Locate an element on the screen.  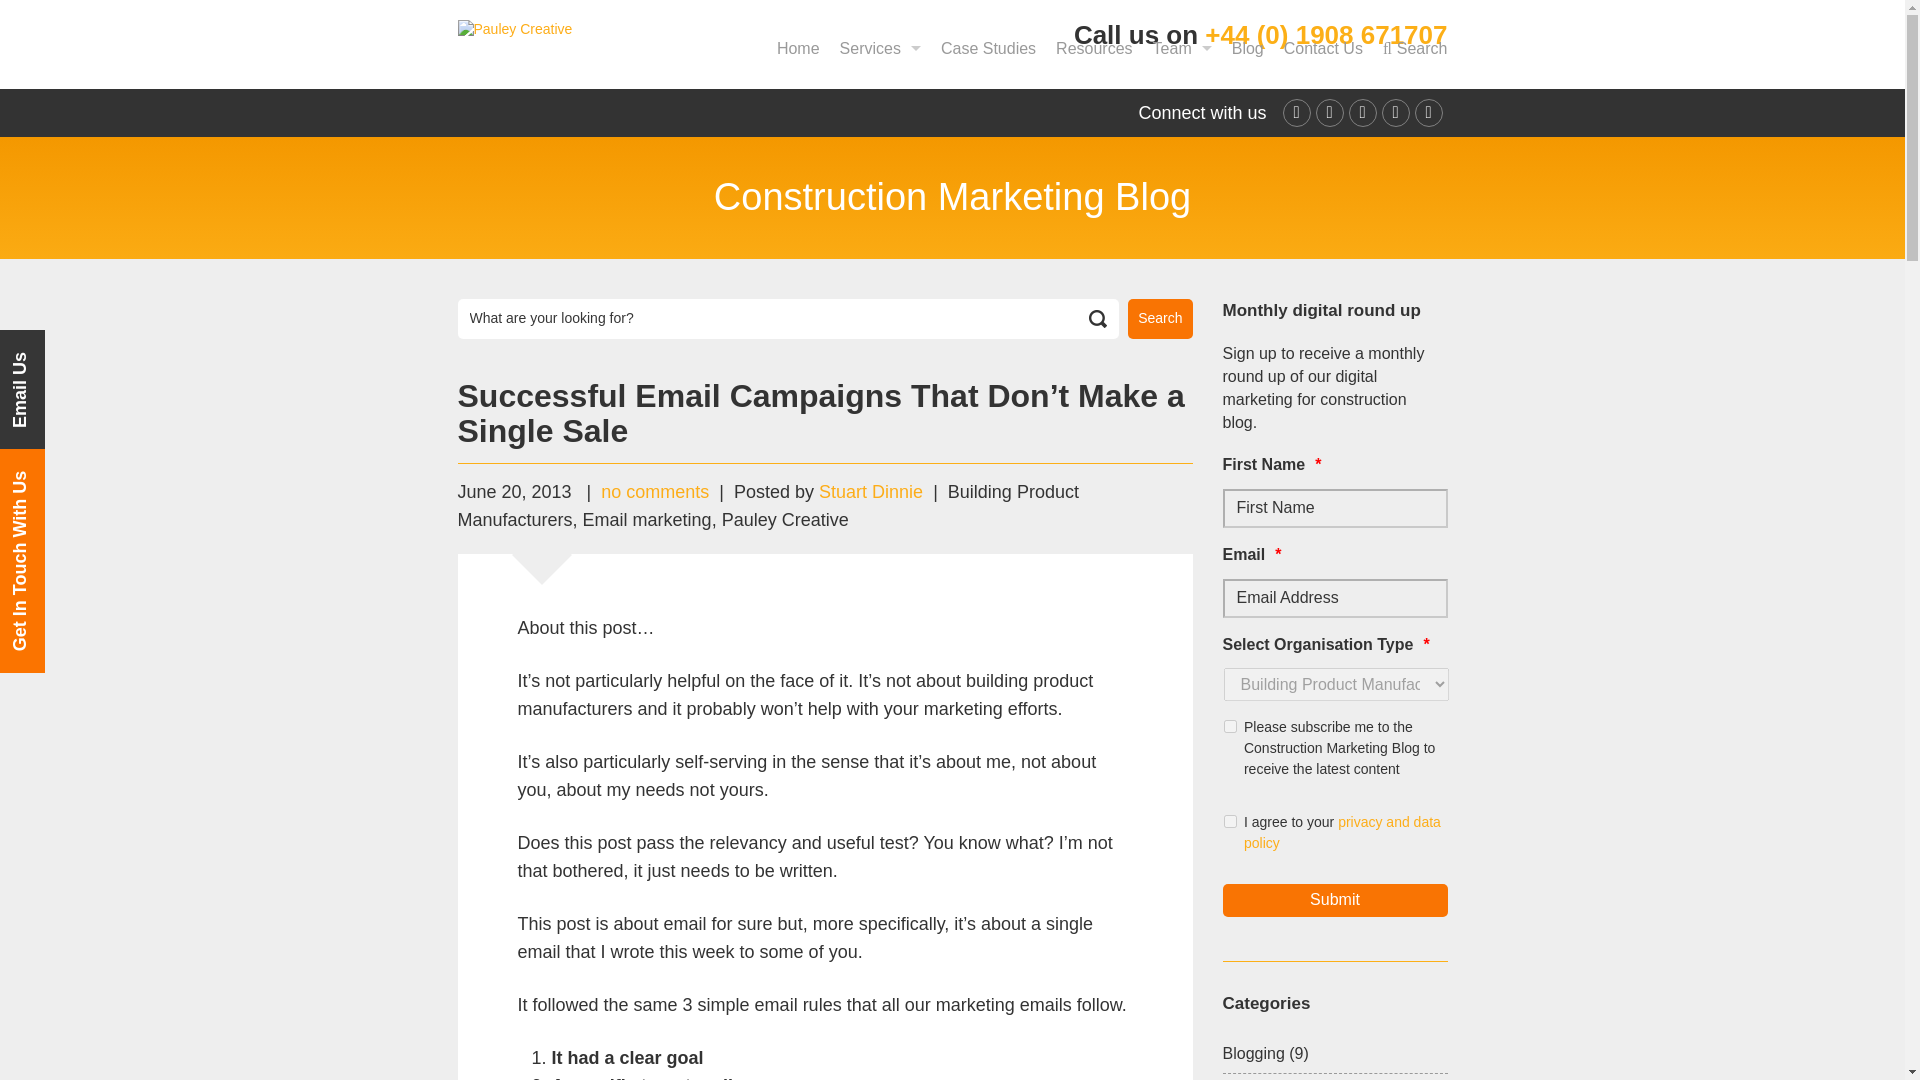
Contact Us is located at coordinates (1324, 50).